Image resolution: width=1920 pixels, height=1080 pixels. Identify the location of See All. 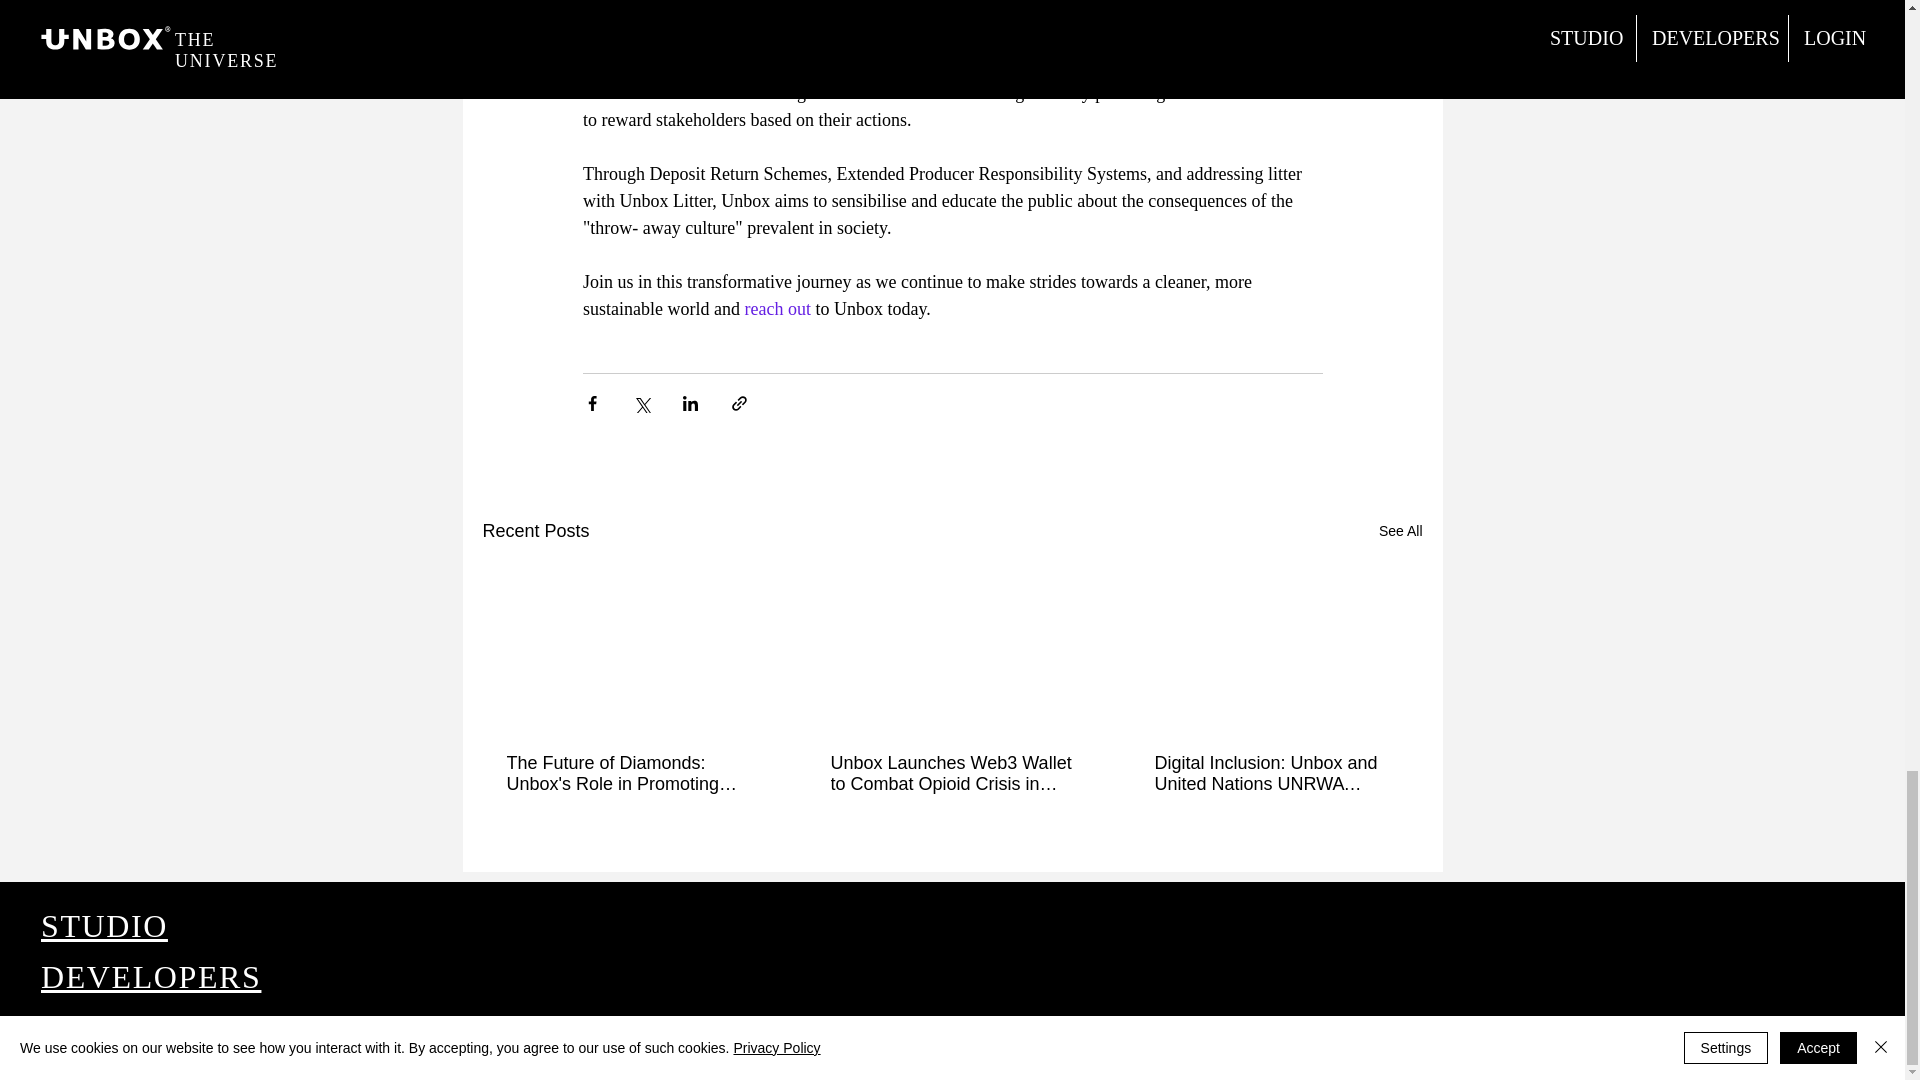
(1400, 530).